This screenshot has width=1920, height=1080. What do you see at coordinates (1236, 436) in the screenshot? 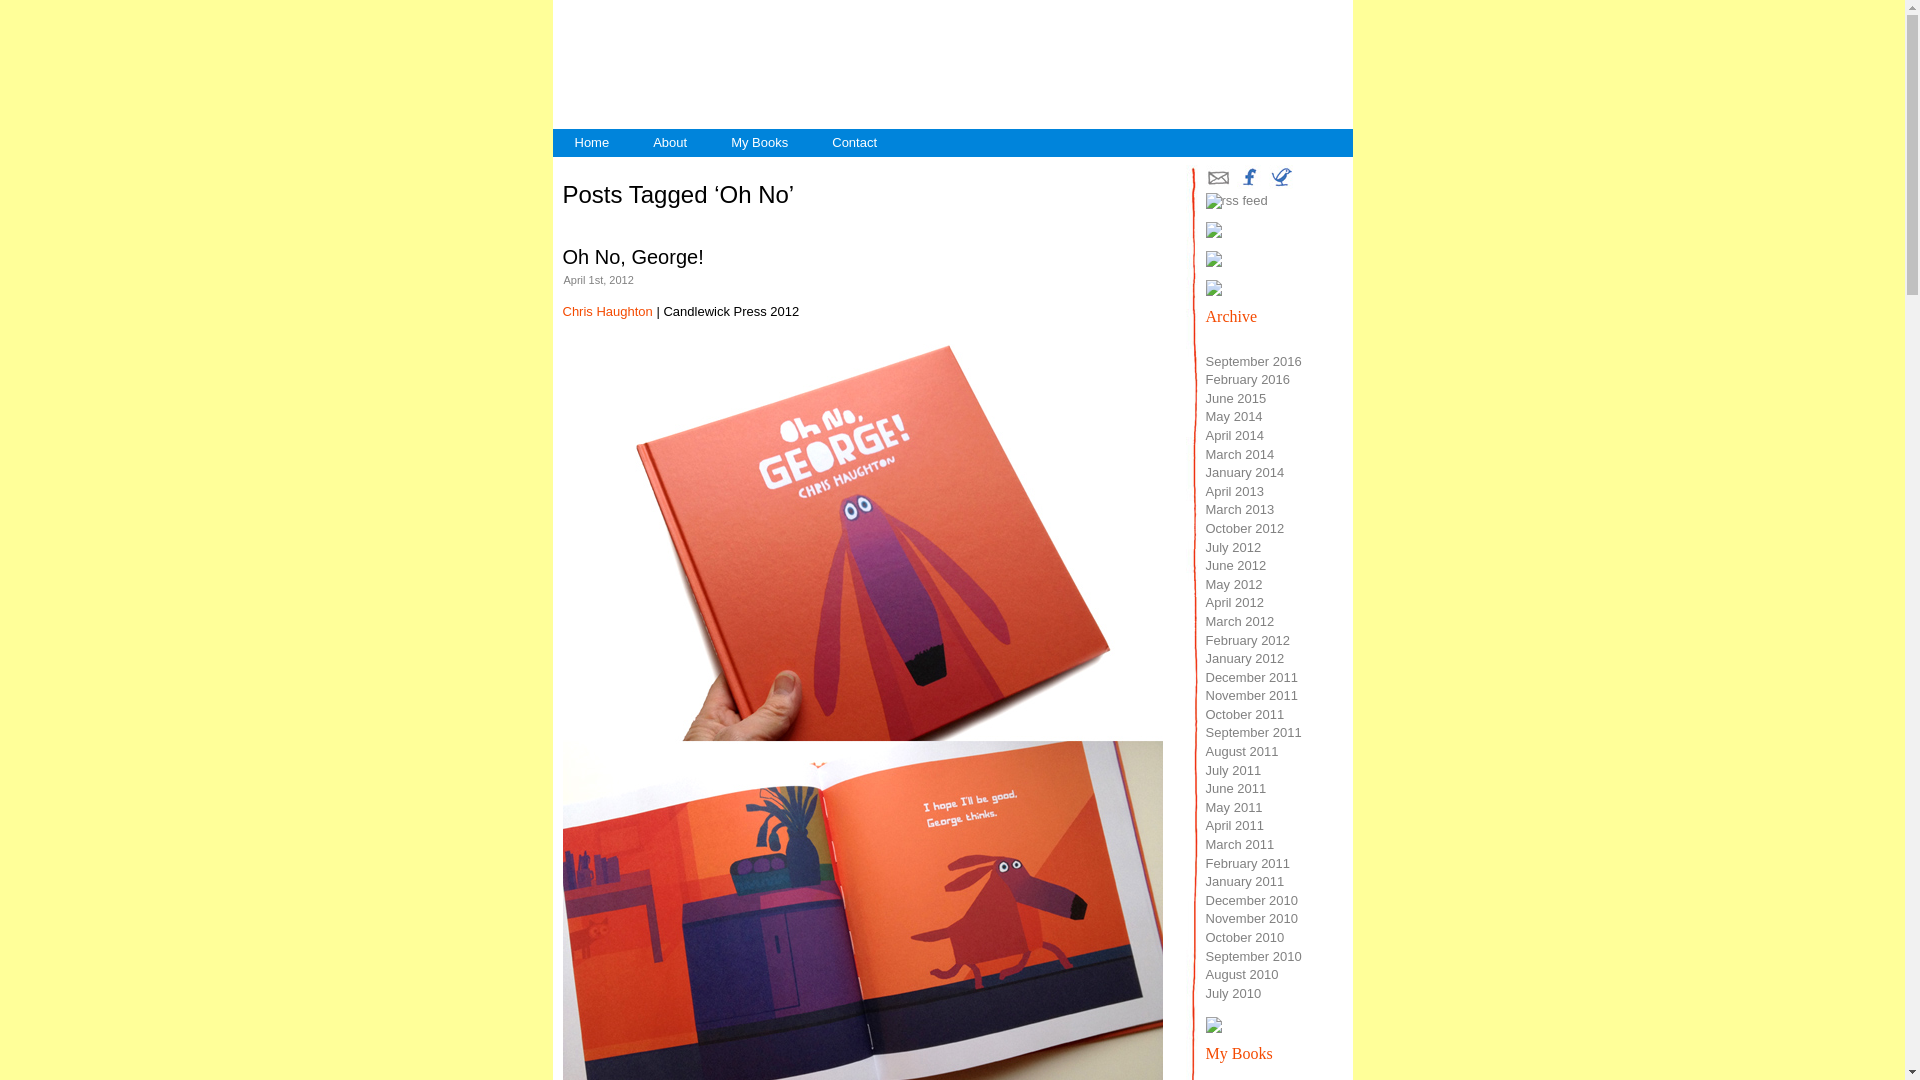
I see `April 2014` at bounding box center [1236, 436].